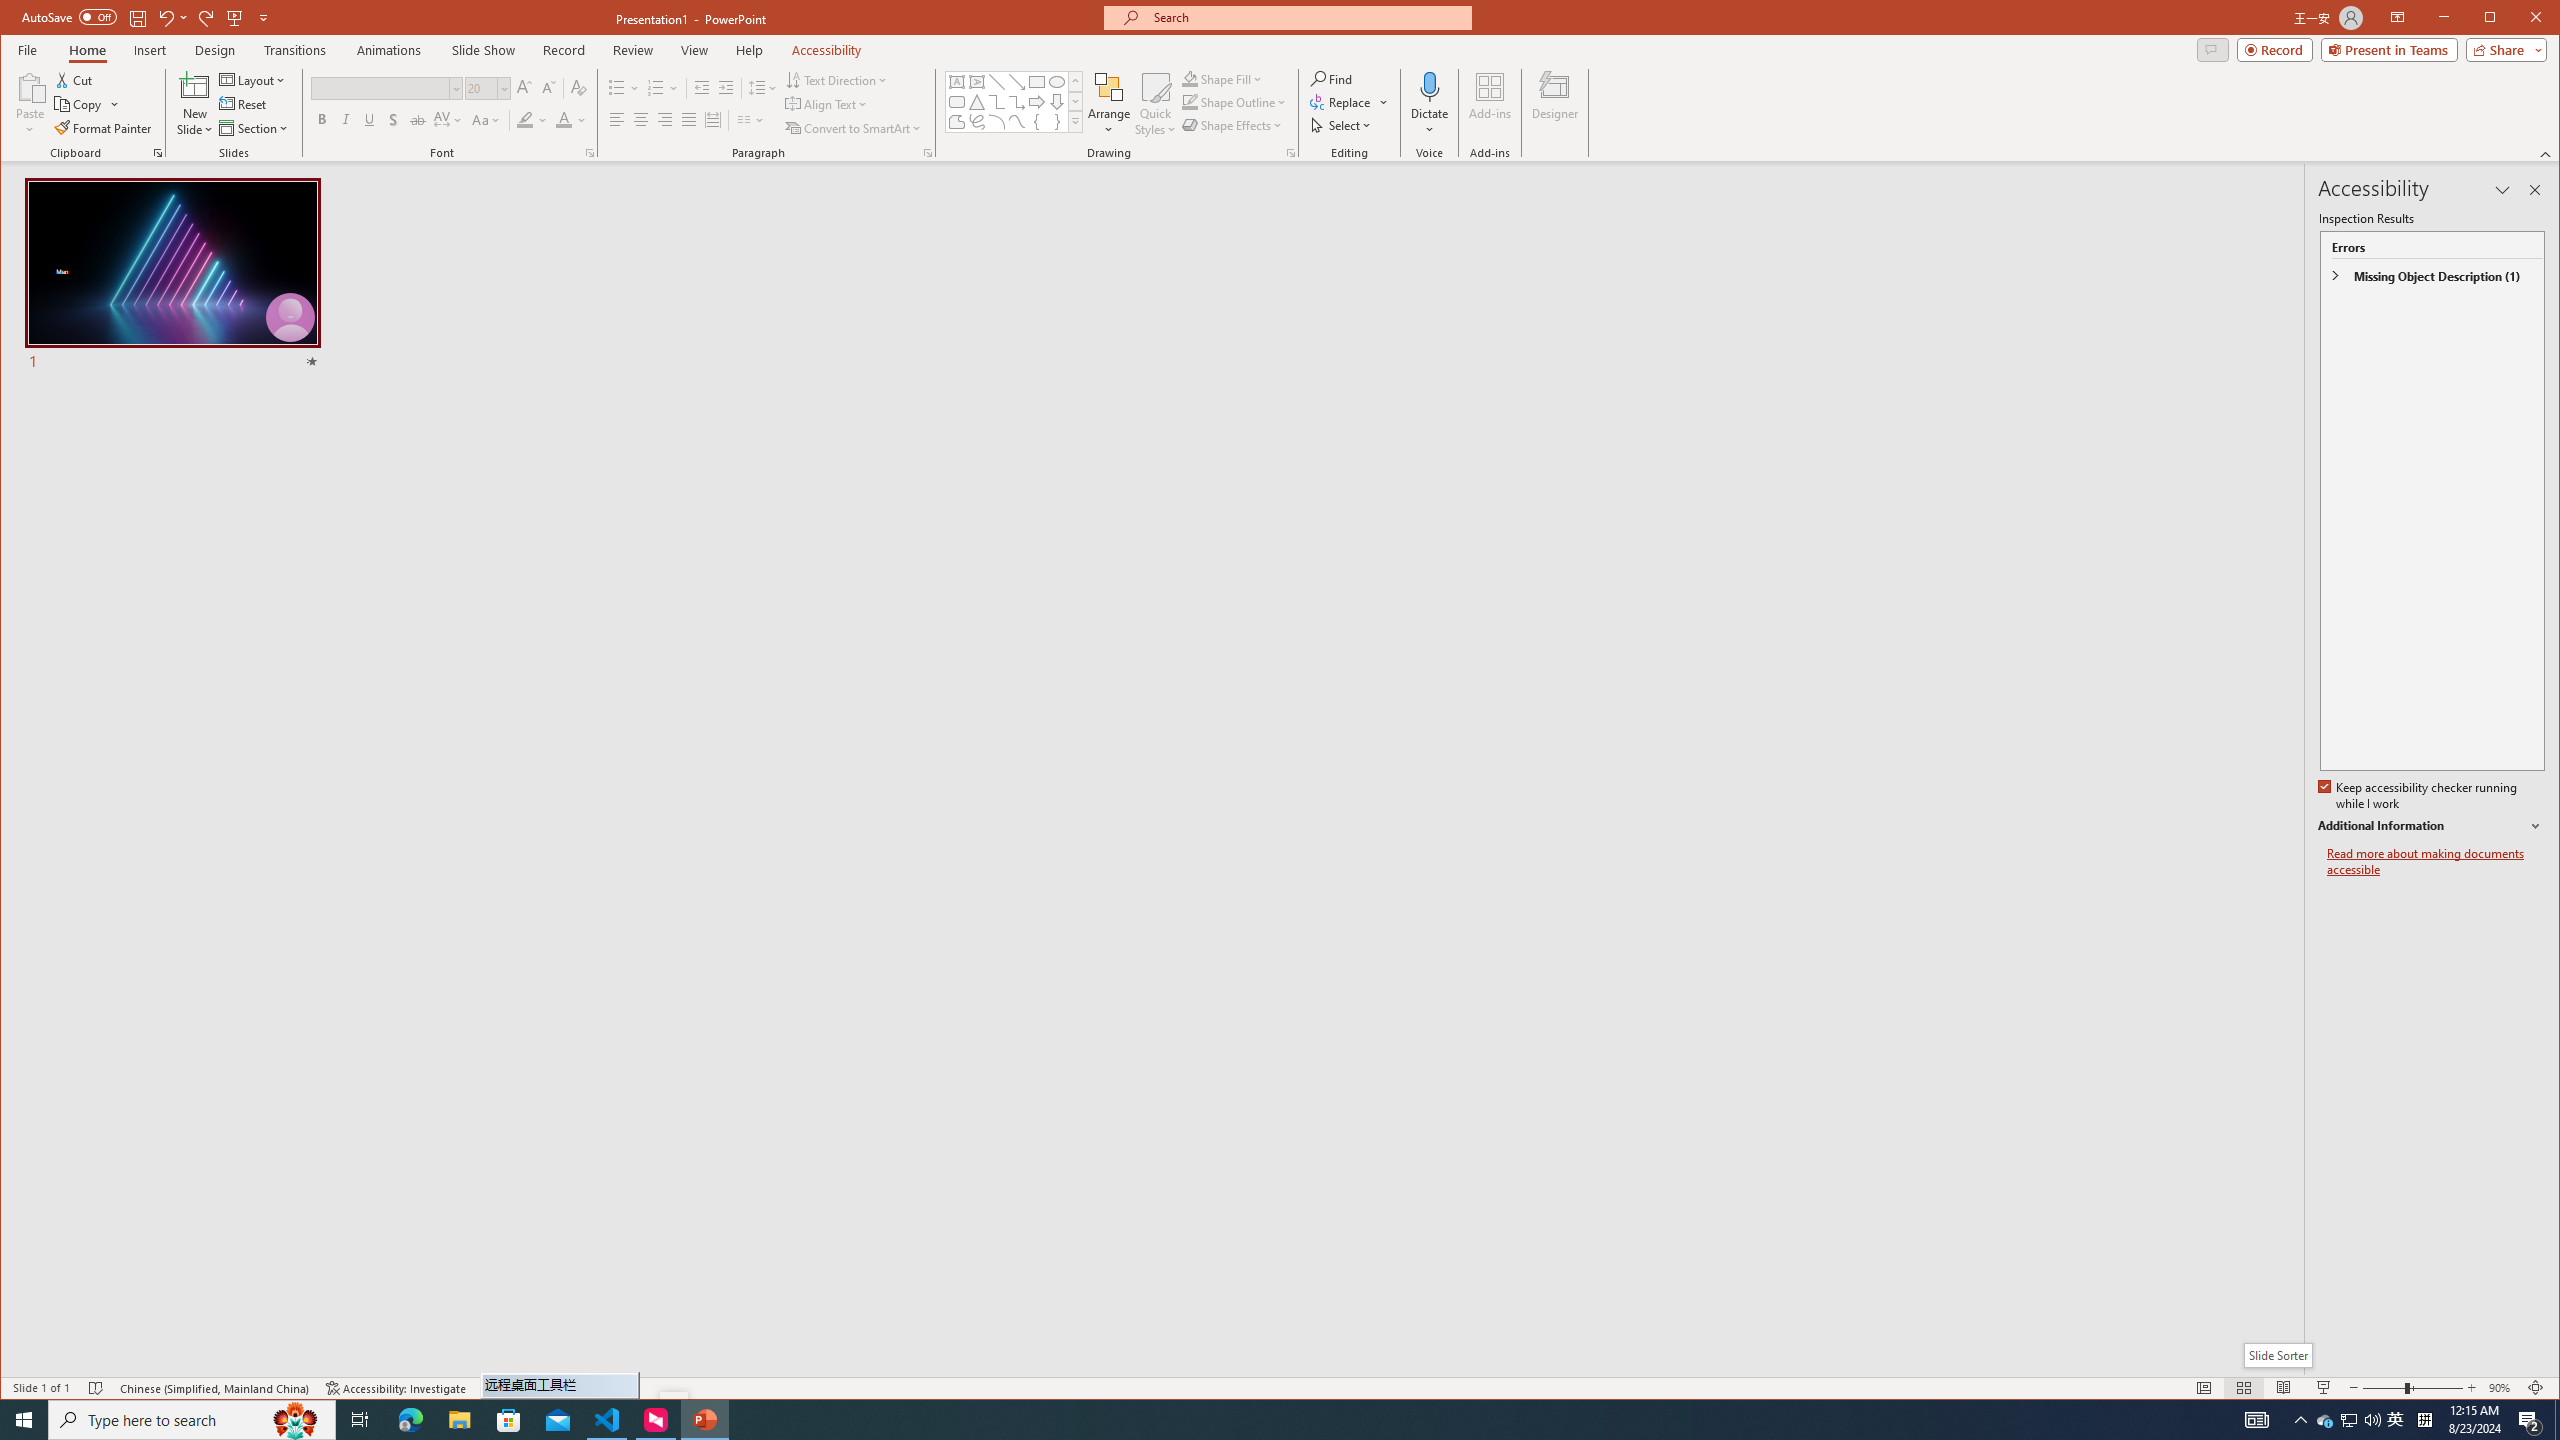 The width and height of the screenshot is (2560, 1440). I want to click on User Promoted Notification Area, so click(2350, 1420).